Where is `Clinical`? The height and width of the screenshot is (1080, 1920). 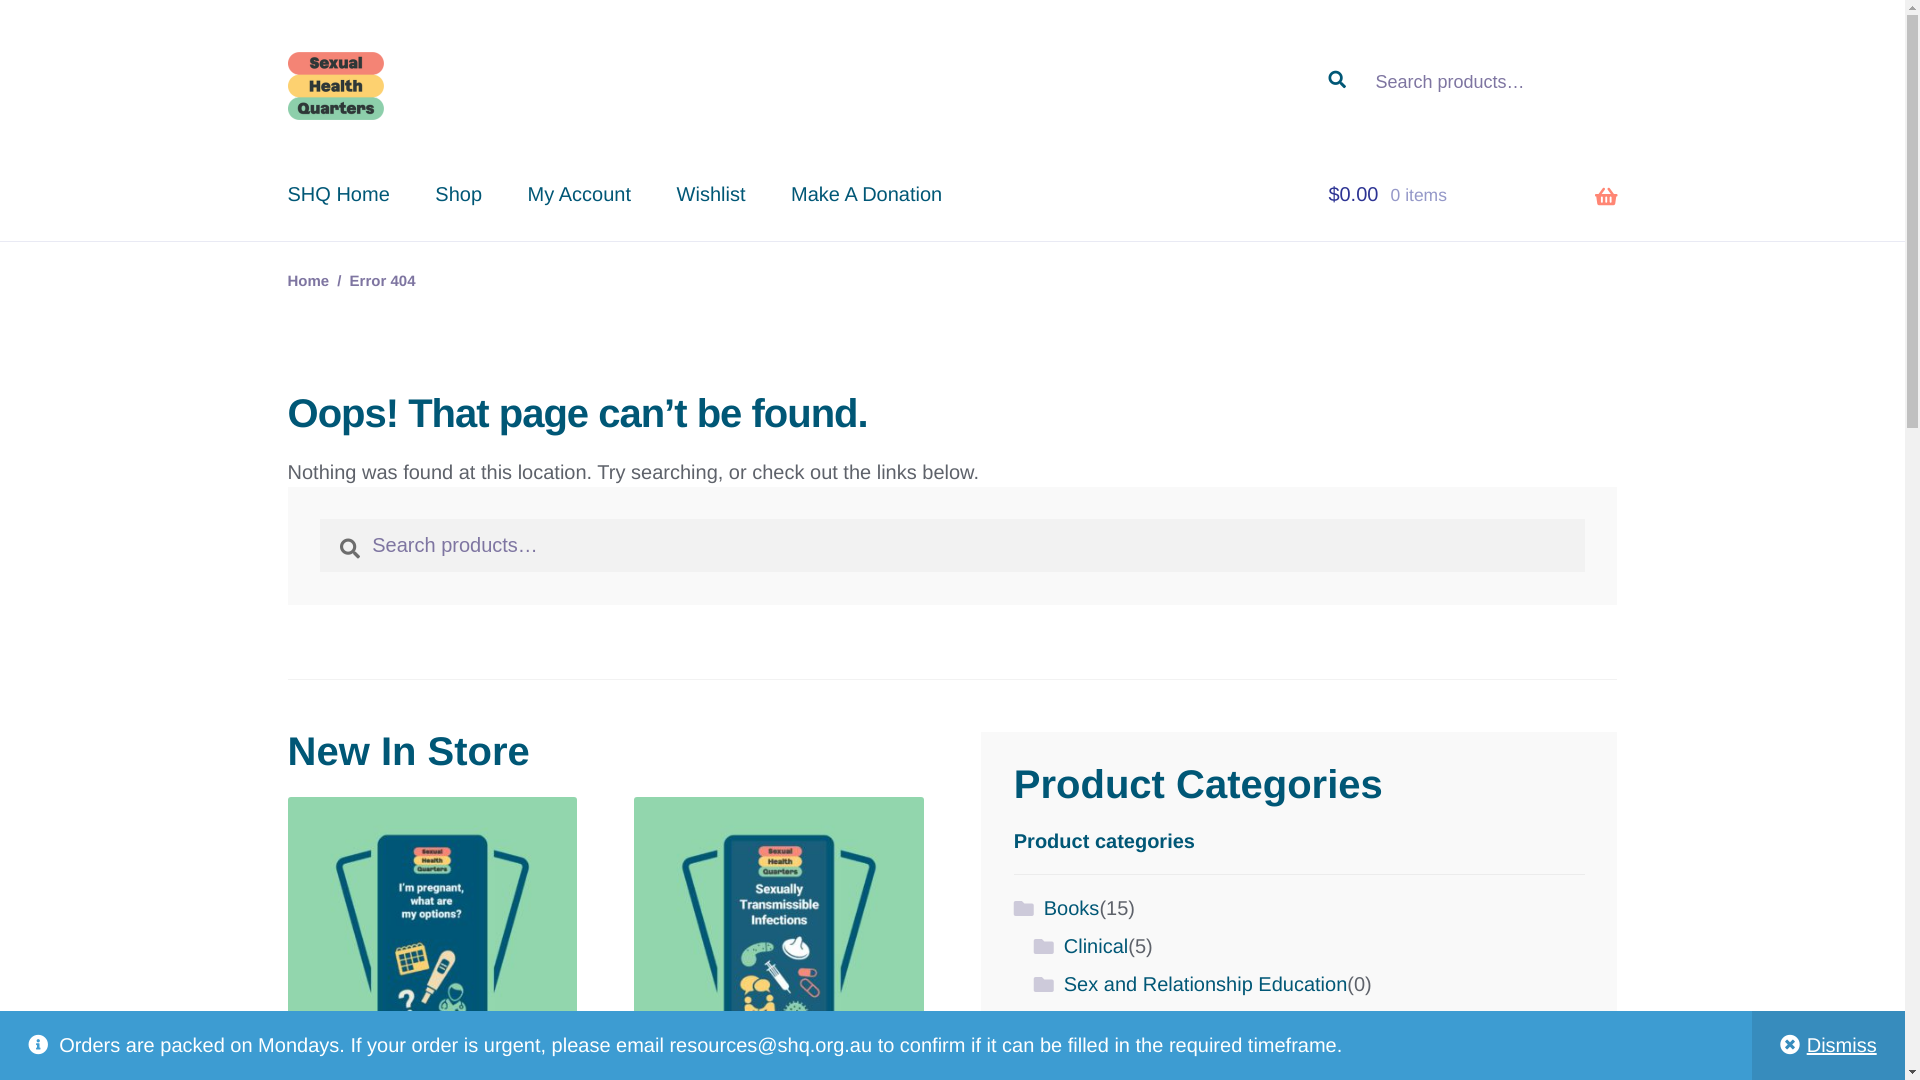
Clinical is located at coordinates (1096, 947).